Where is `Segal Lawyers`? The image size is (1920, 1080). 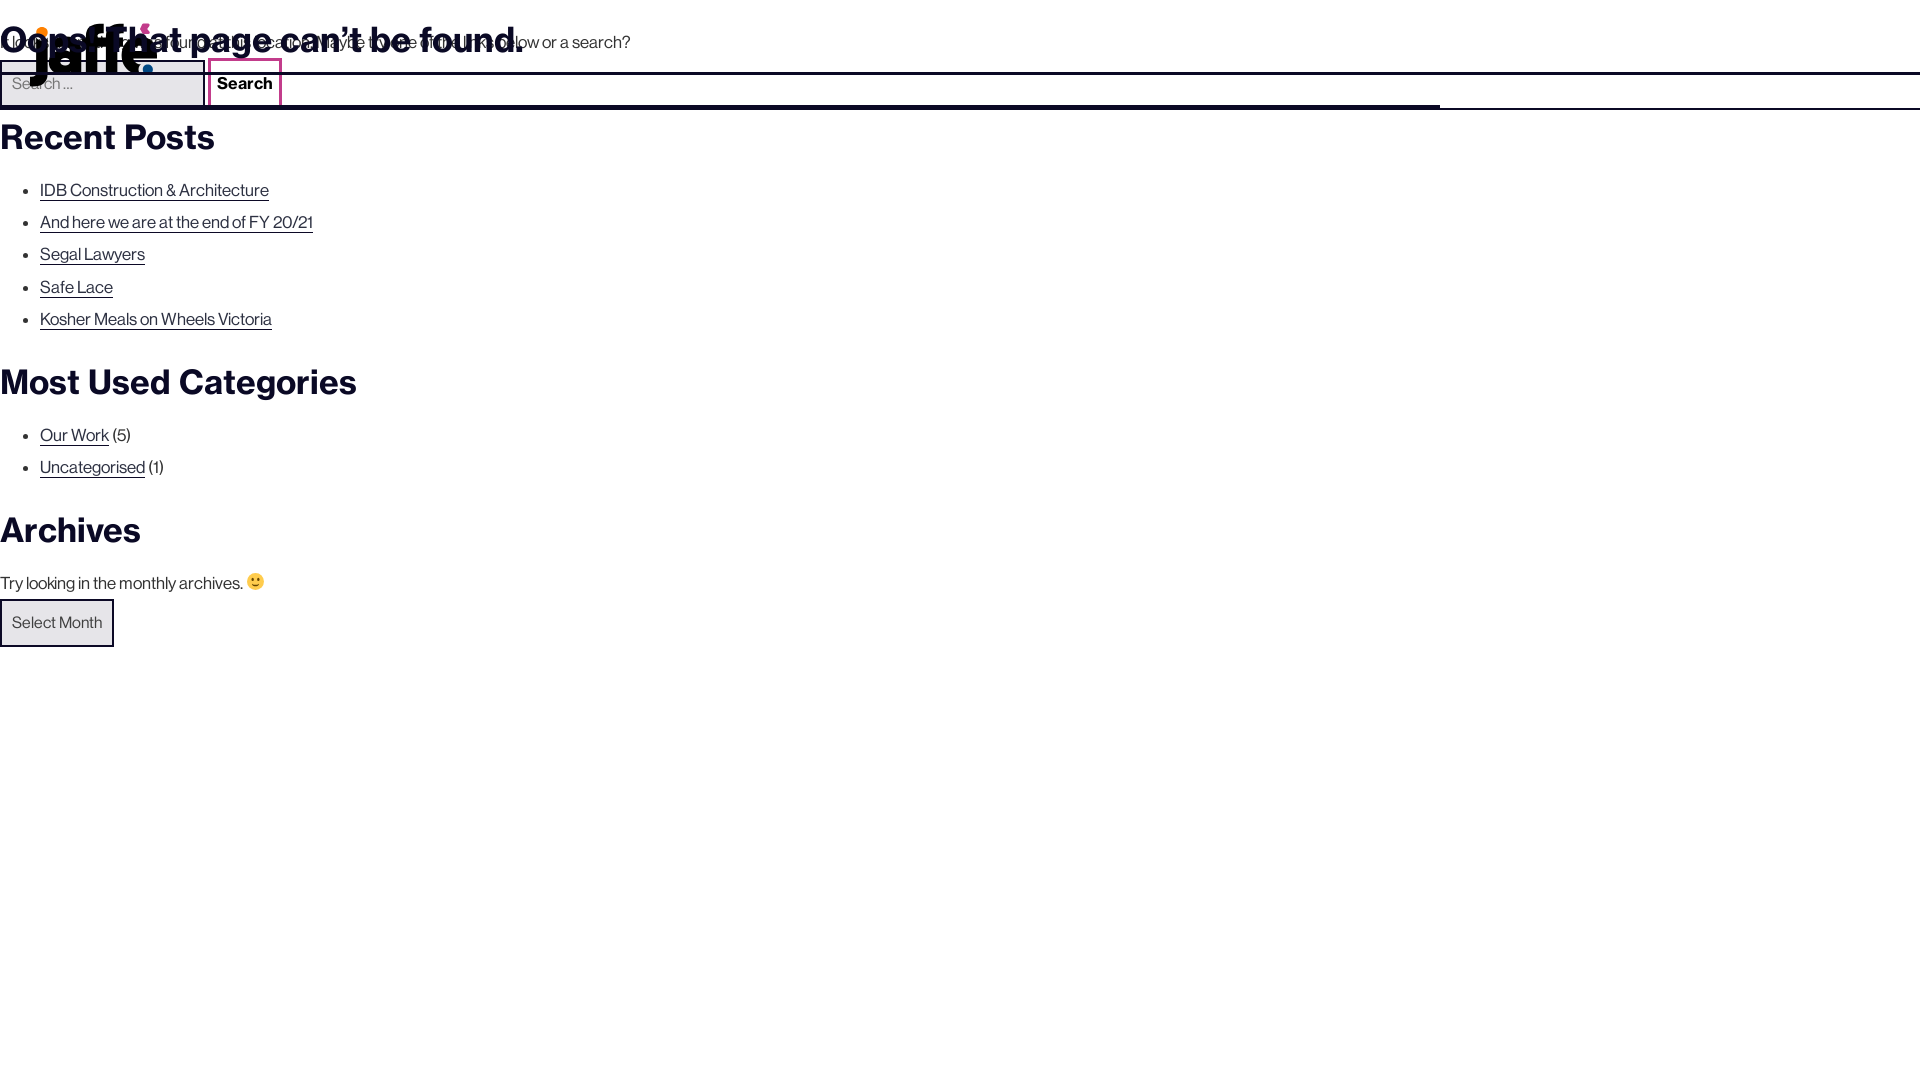
Segal Lawyers is located at coordinates (92, 254).